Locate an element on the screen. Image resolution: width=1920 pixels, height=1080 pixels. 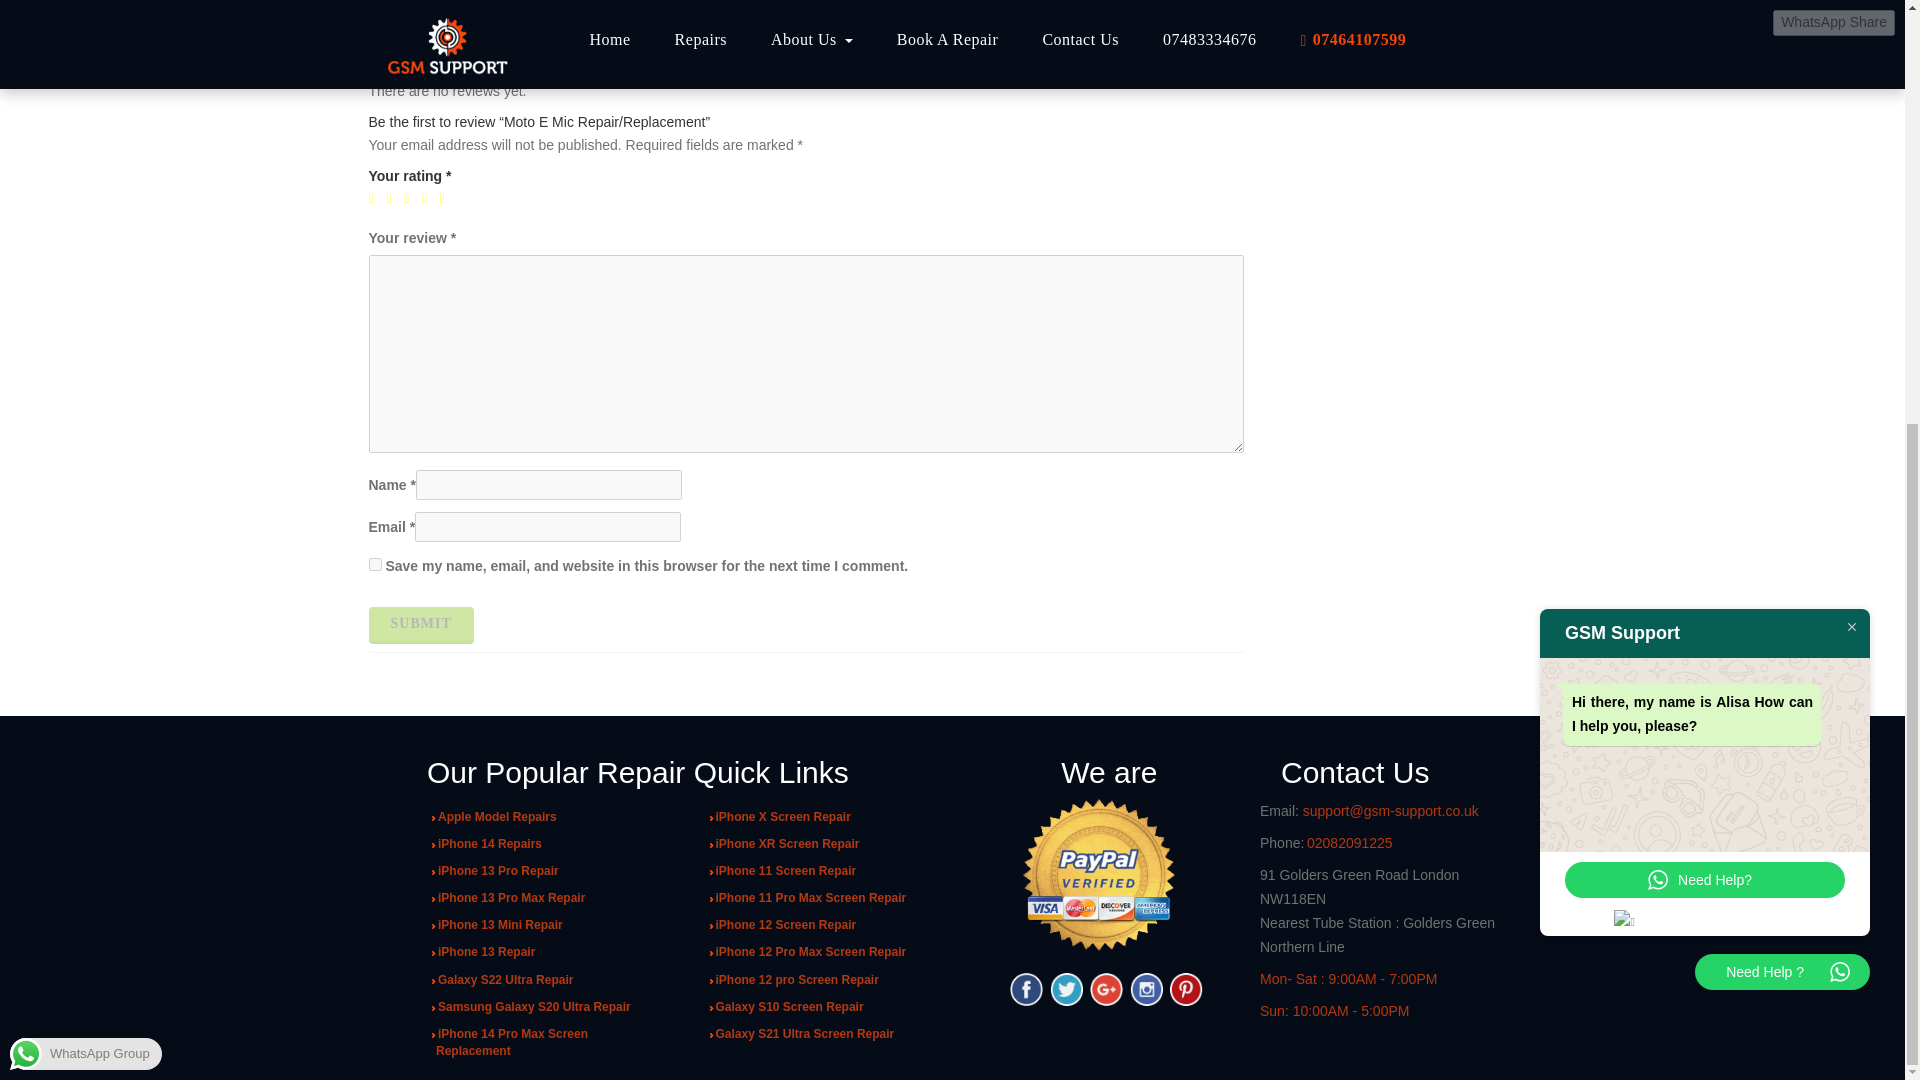
yes is located at coordinates (374, 564).